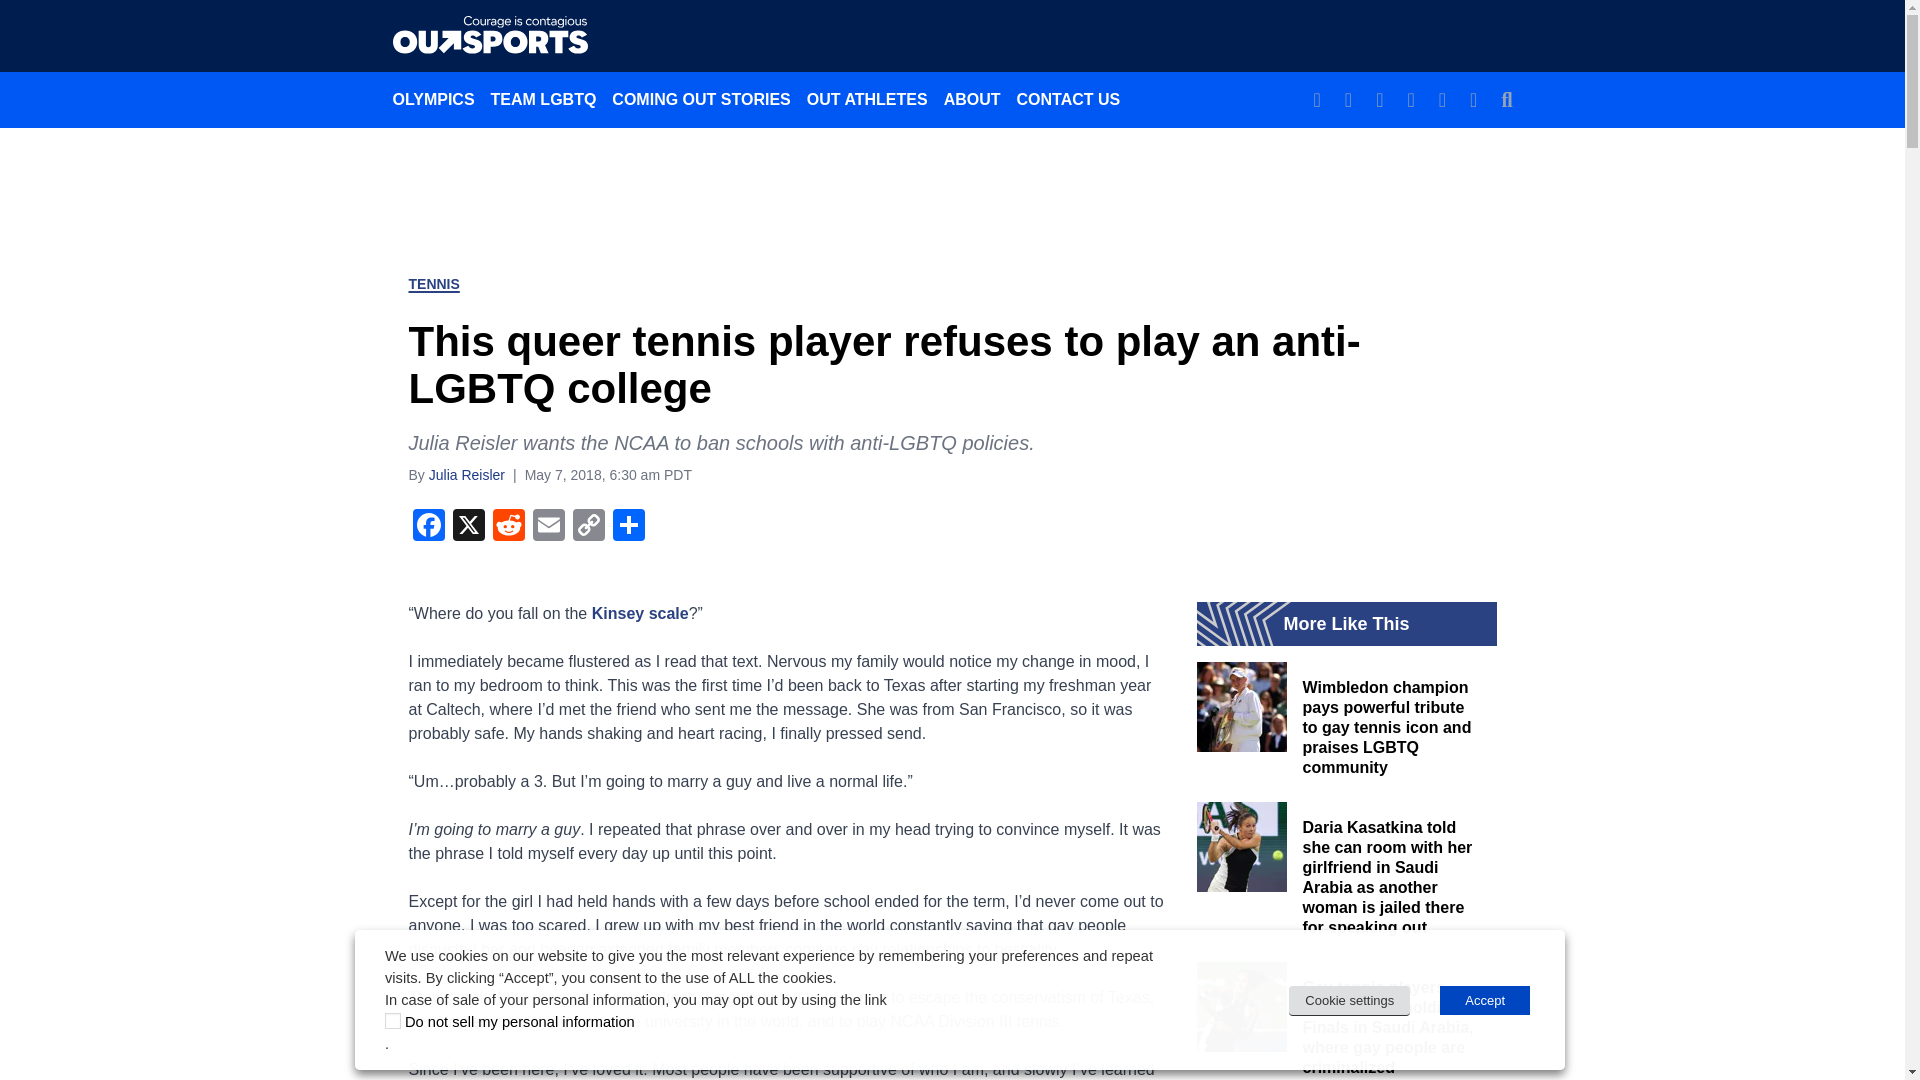 This screenshot has width=1920, height=1080. Describe the element at coordinates (548, 526) in the screenshot. I see `Email` at that location.